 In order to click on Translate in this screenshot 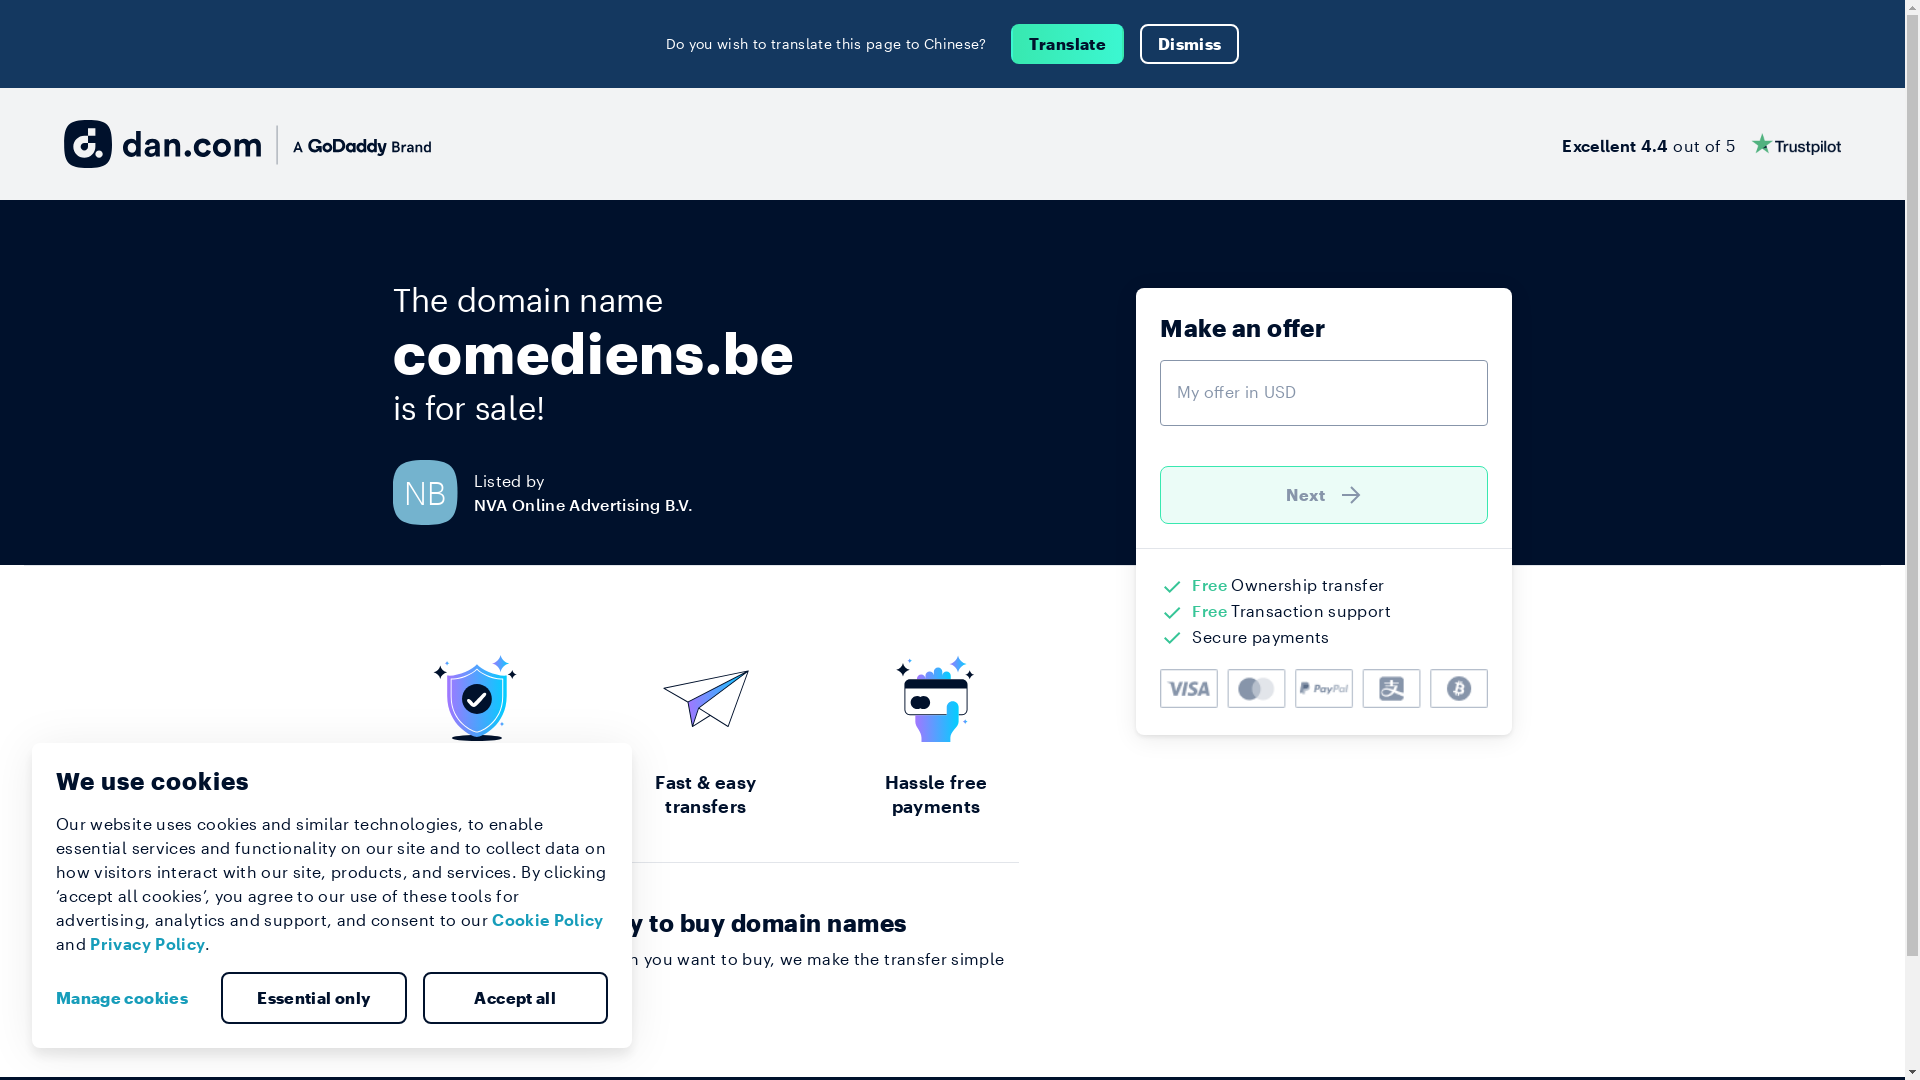, I will do `click(1068, 44)`.